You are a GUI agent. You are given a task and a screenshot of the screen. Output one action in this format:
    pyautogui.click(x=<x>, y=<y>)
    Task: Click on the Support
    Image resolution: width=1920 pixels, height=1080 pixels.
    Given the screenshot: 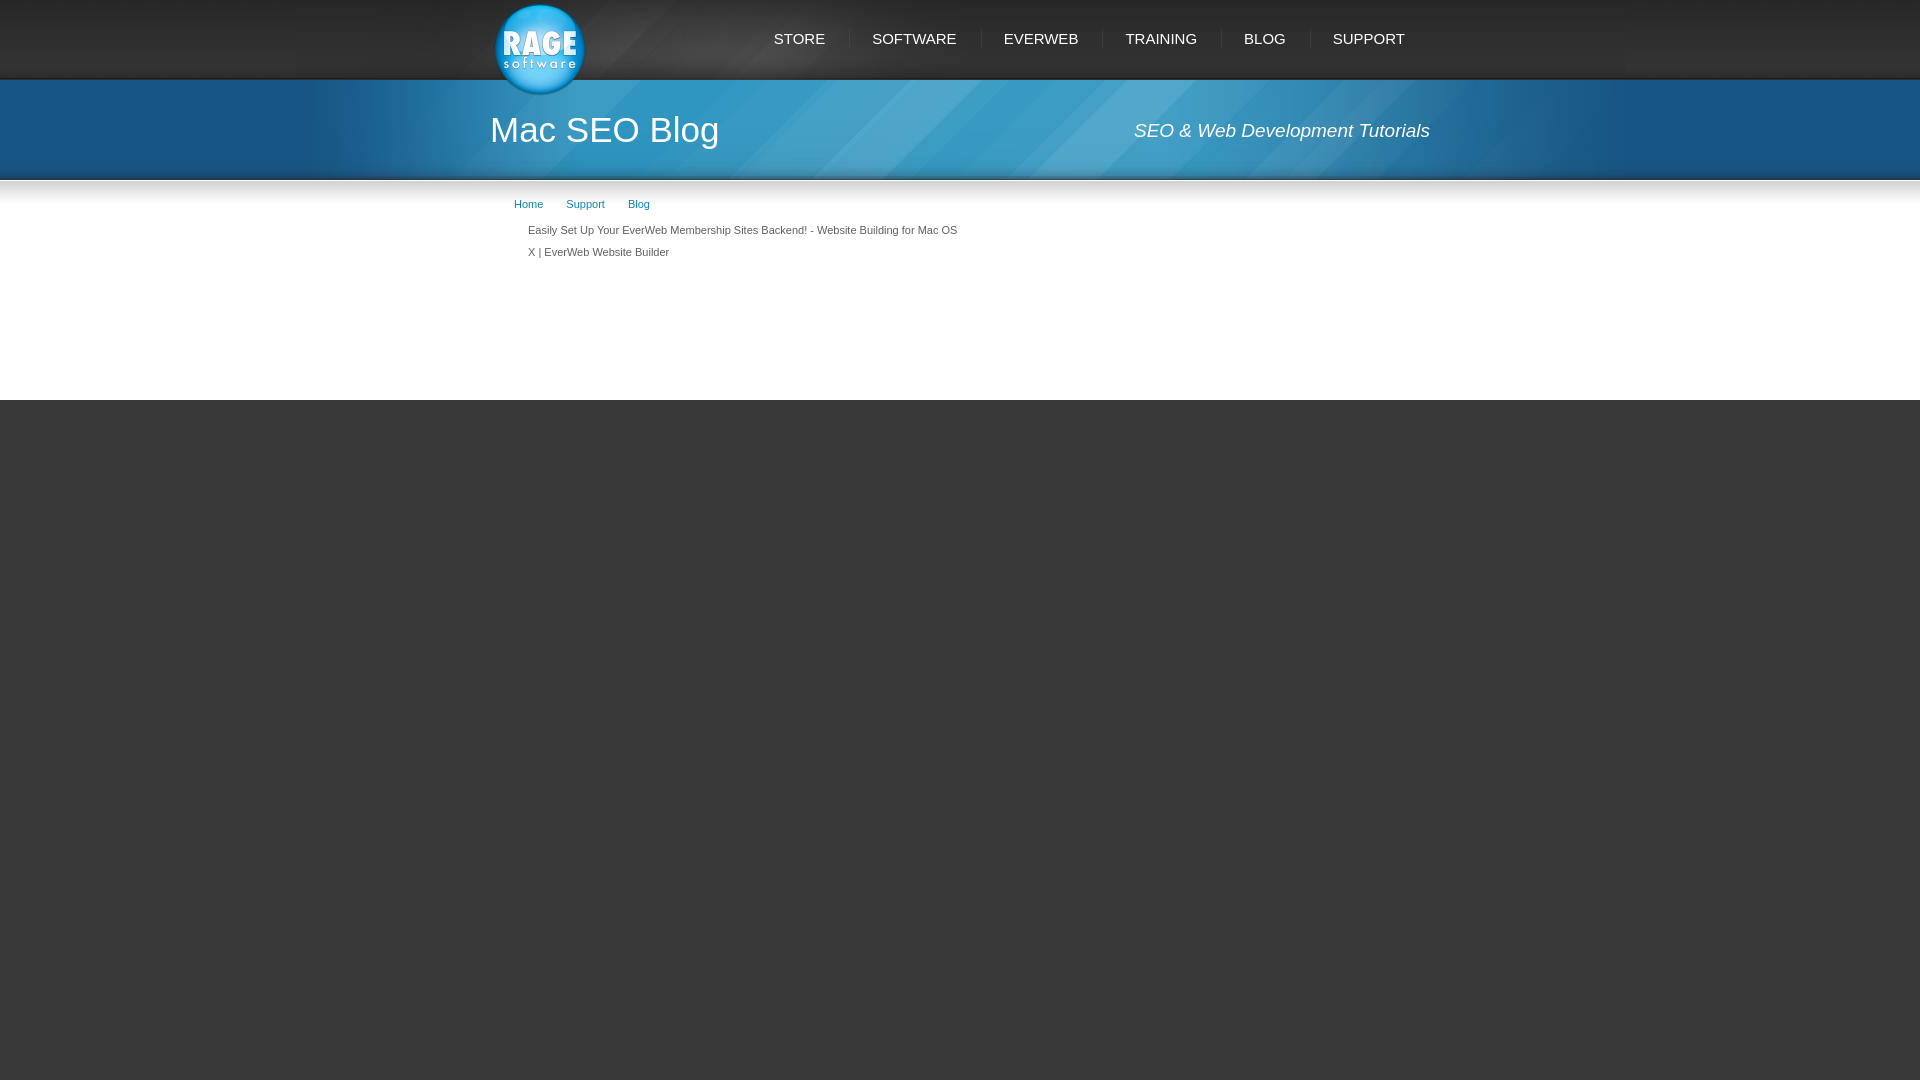 What is the action you would take?
    pyautogui.click(x=585, y=203)
    